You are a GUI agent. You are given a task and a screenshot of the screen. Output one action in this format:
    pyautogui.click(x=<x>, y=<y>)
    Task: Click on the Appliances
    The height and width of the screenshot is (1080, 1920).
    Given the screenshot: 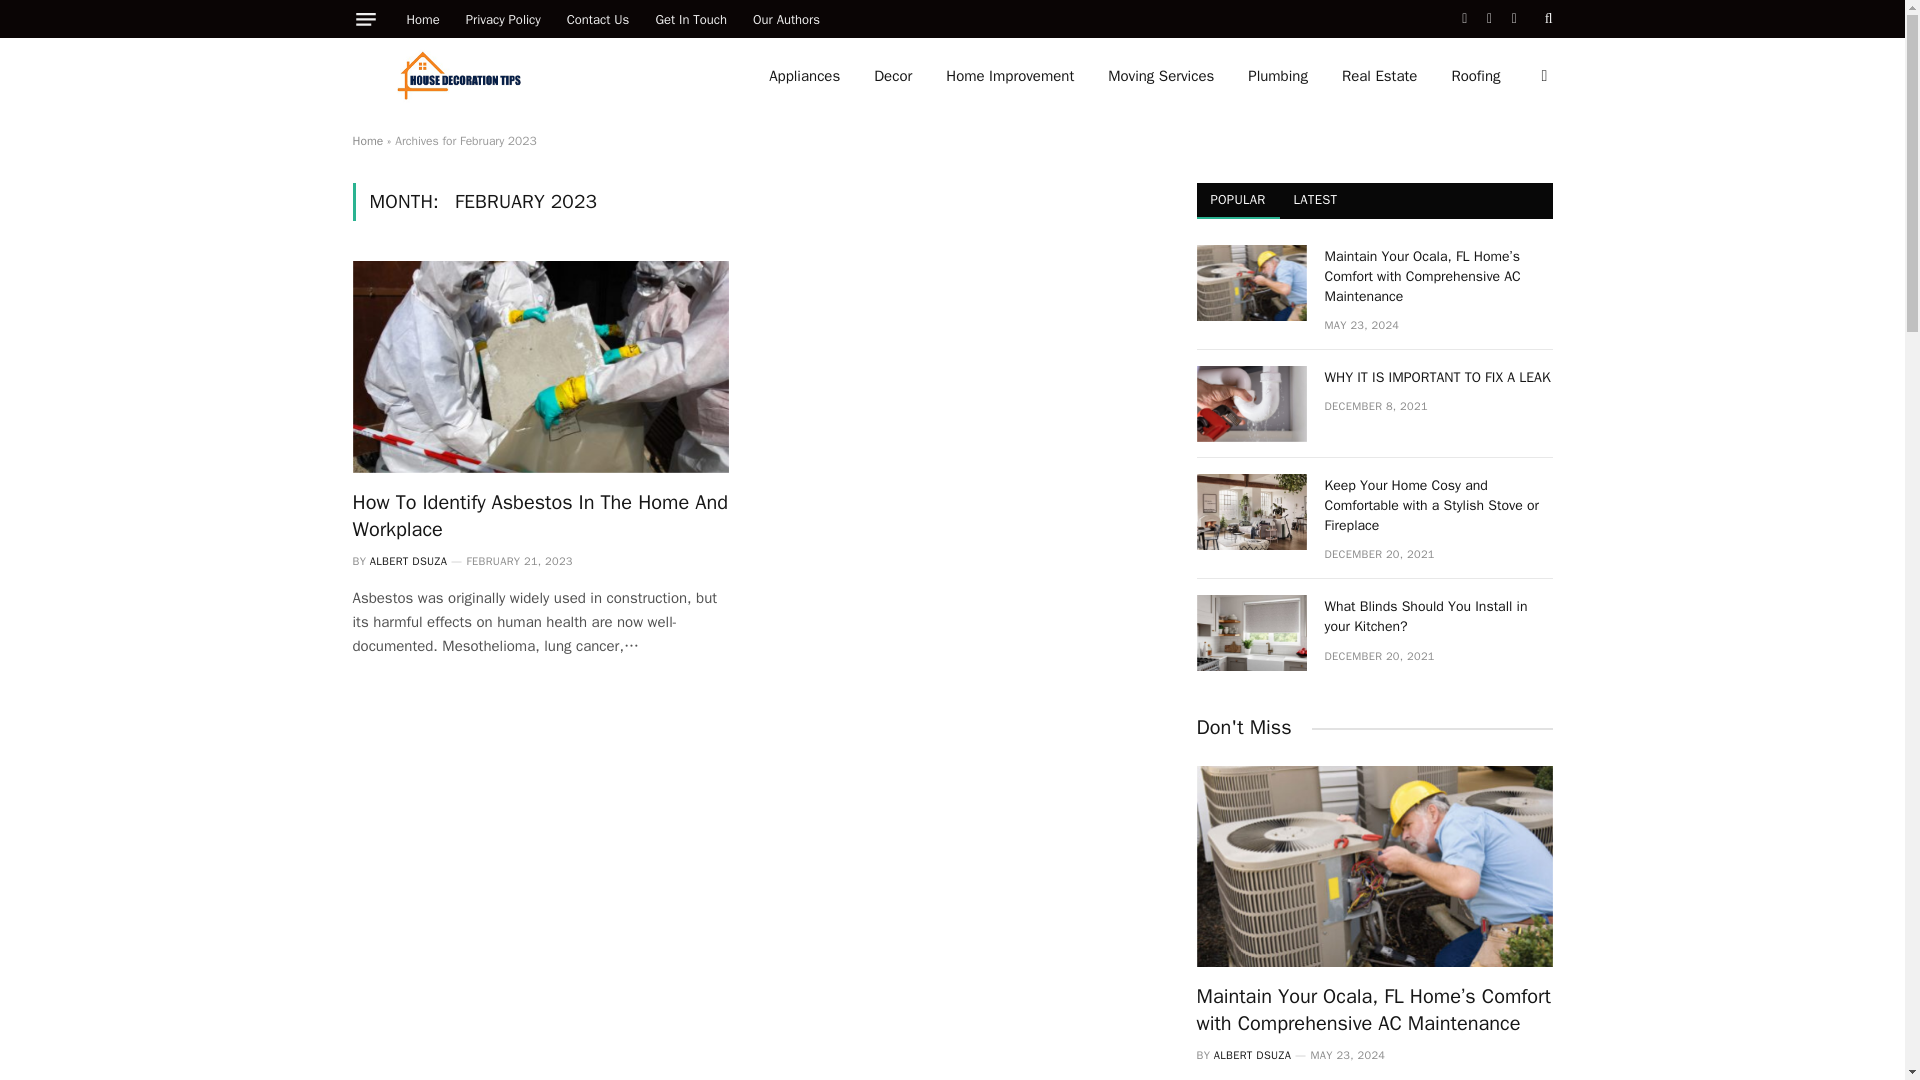 What is the action you would take?
    pyautogui.click(x=804, y=76)
    